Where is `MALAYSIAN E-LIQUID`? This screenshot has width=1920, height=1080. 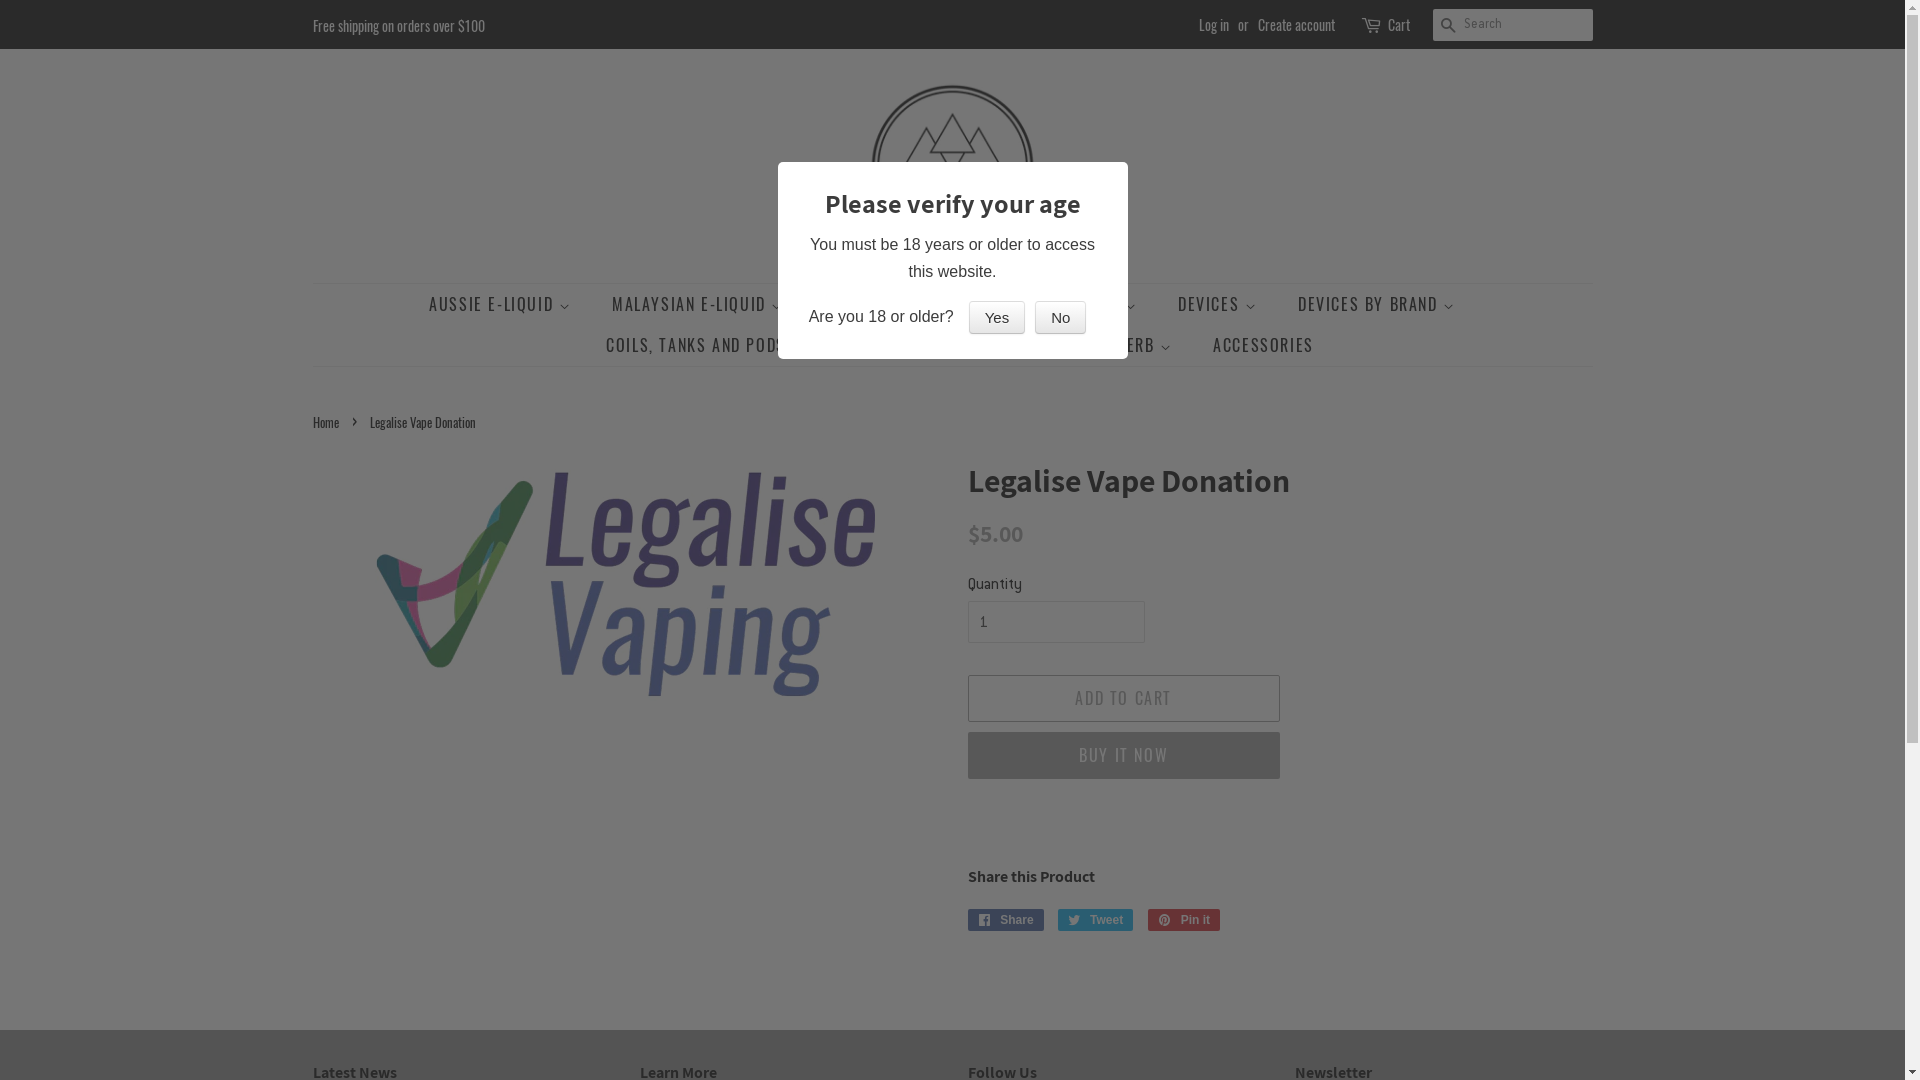 MALAYSIAN E-LIQUID is located at coordinates (700, 304).